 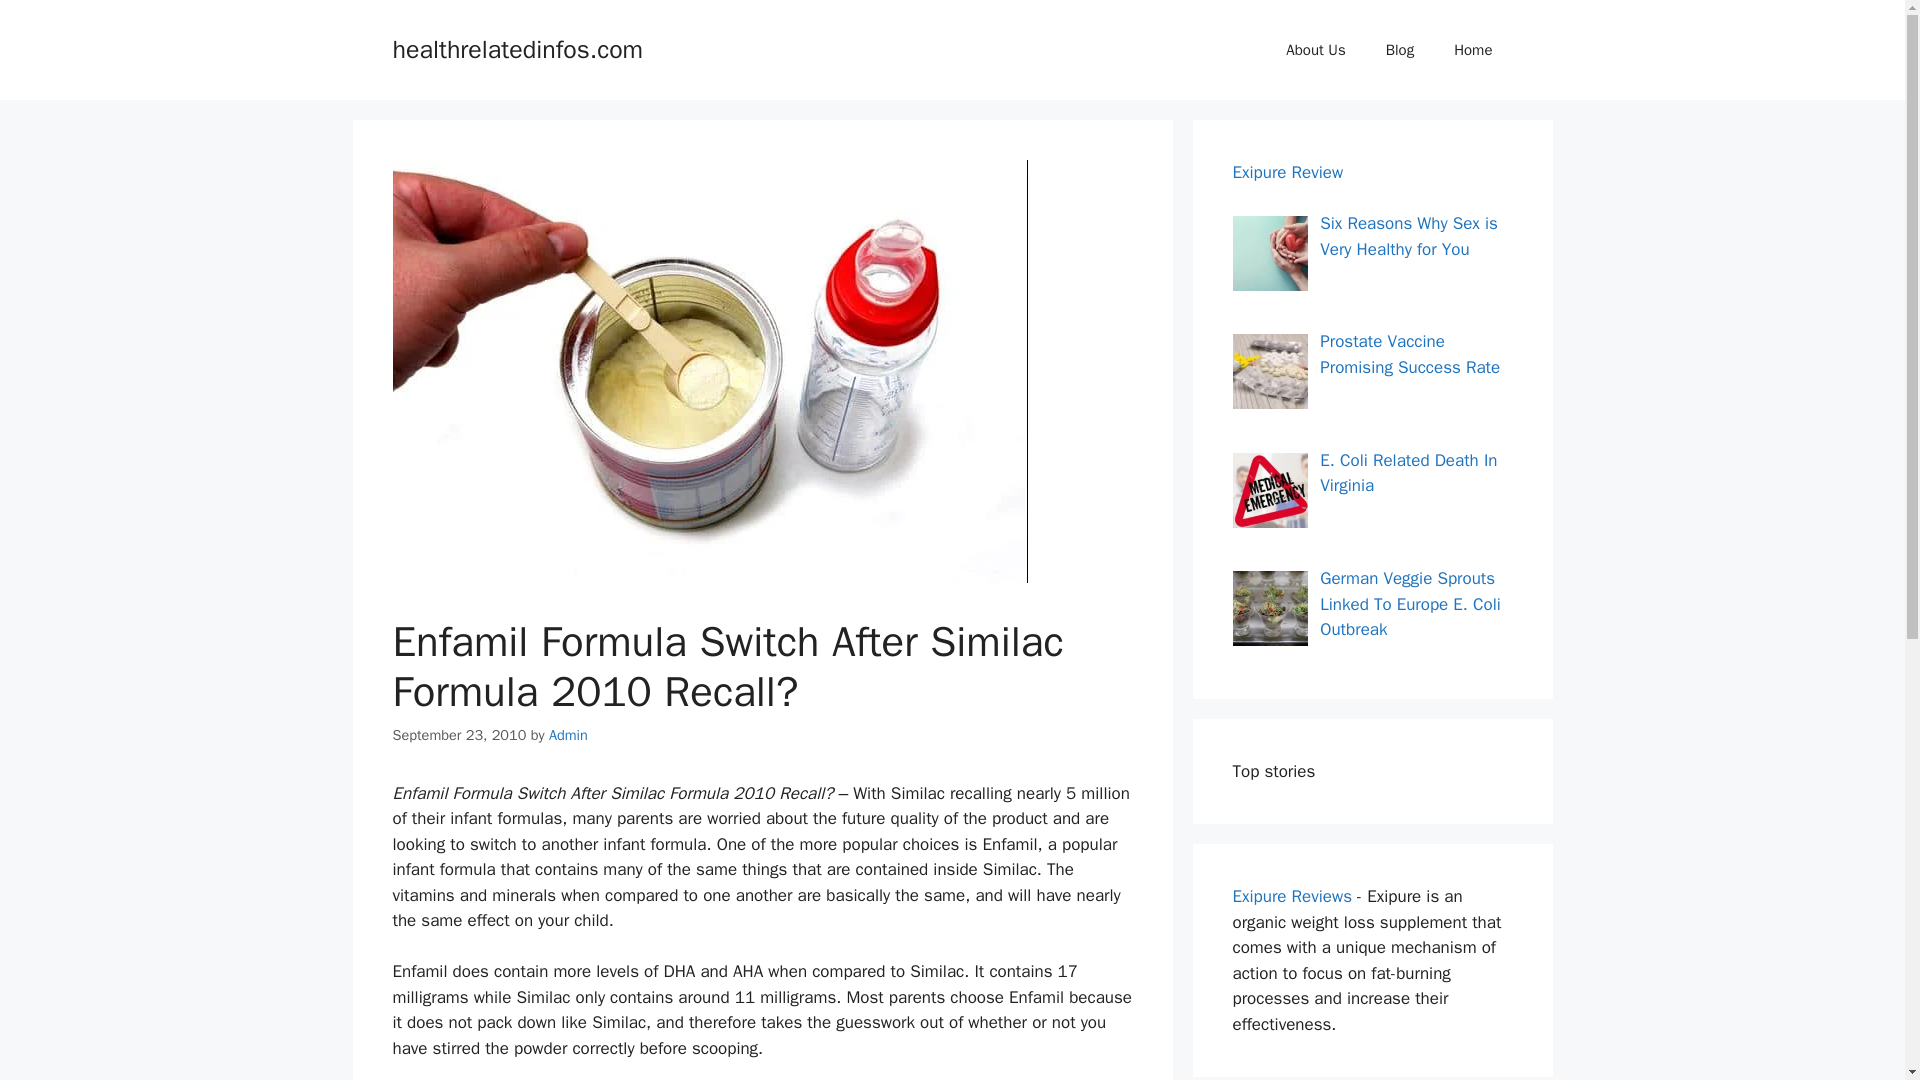 What do you see at coordinates (1410, 354) in the screenshot?
I see `Prostate Vaccine Promising Success Rate` at bounding box center [1410, 354].